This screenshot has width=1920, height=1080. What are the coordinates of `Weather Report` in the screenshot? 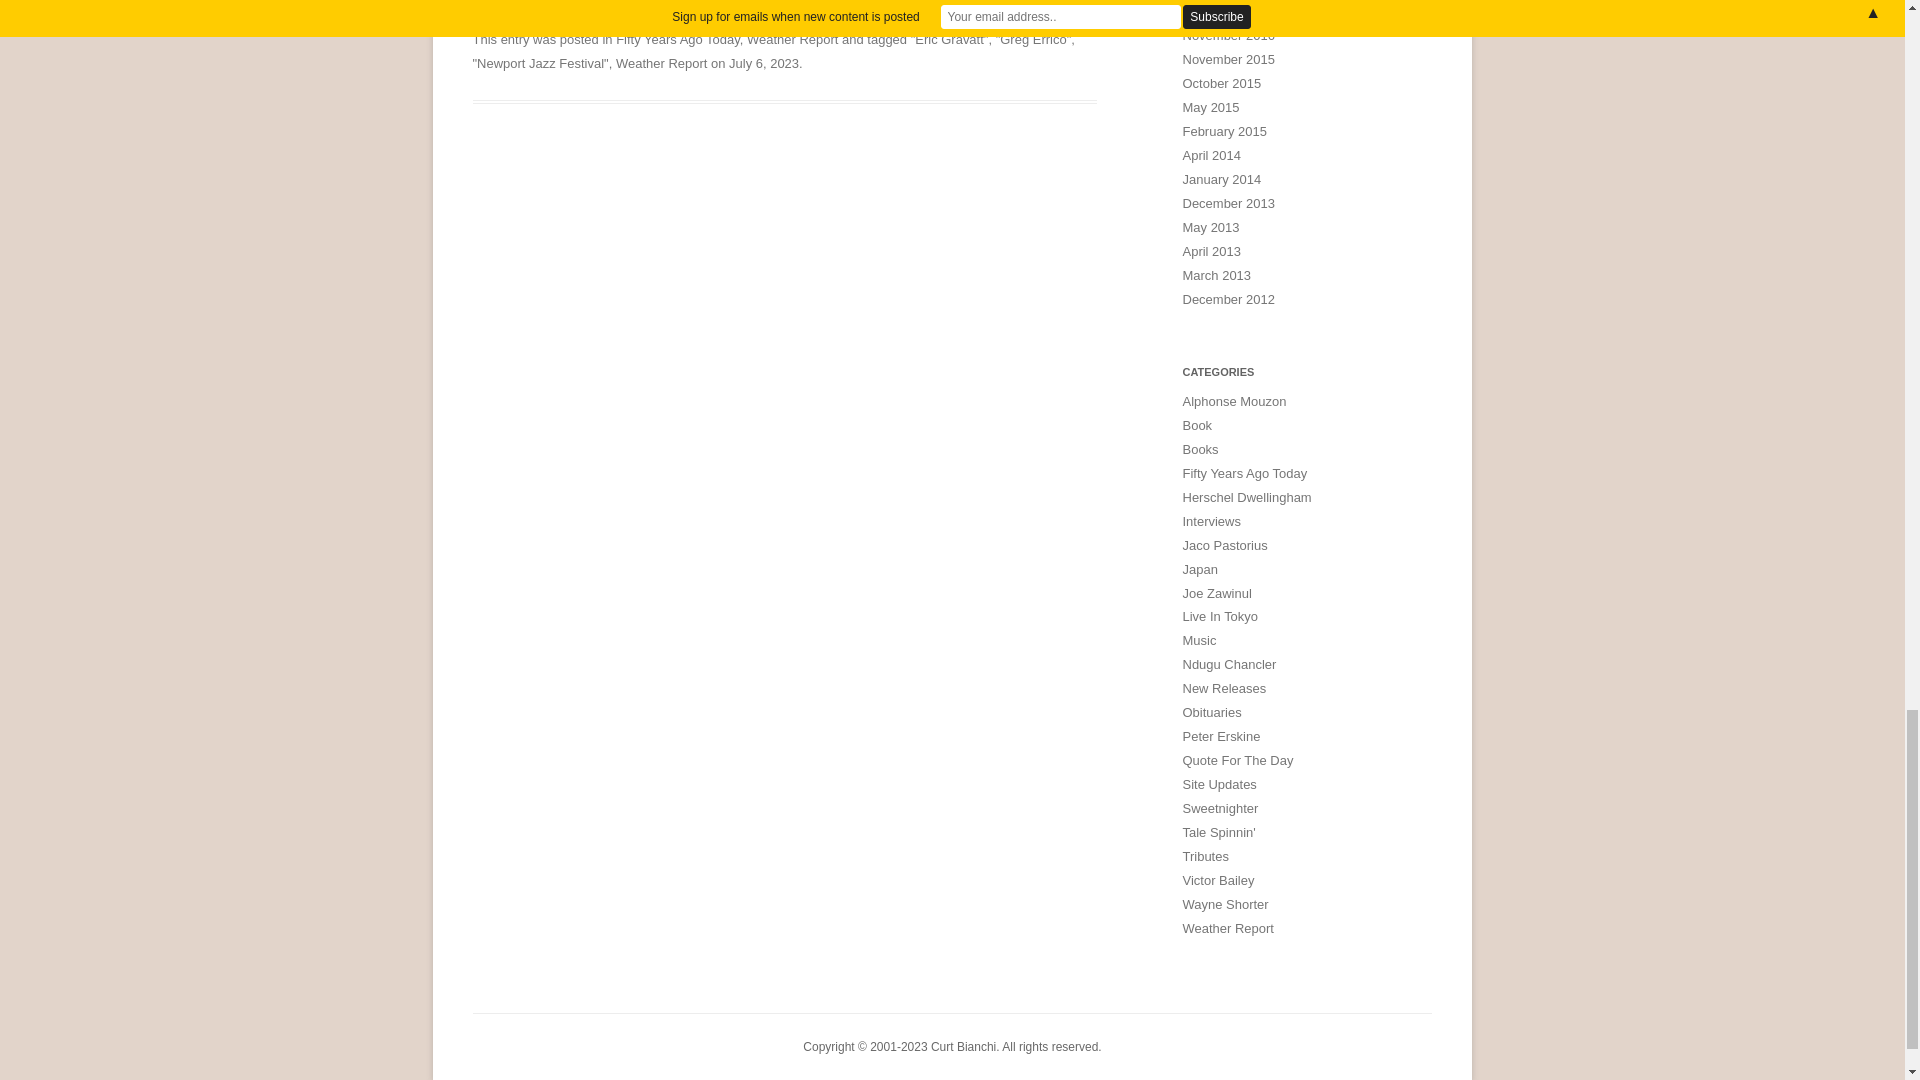 It's located at (792, 40).